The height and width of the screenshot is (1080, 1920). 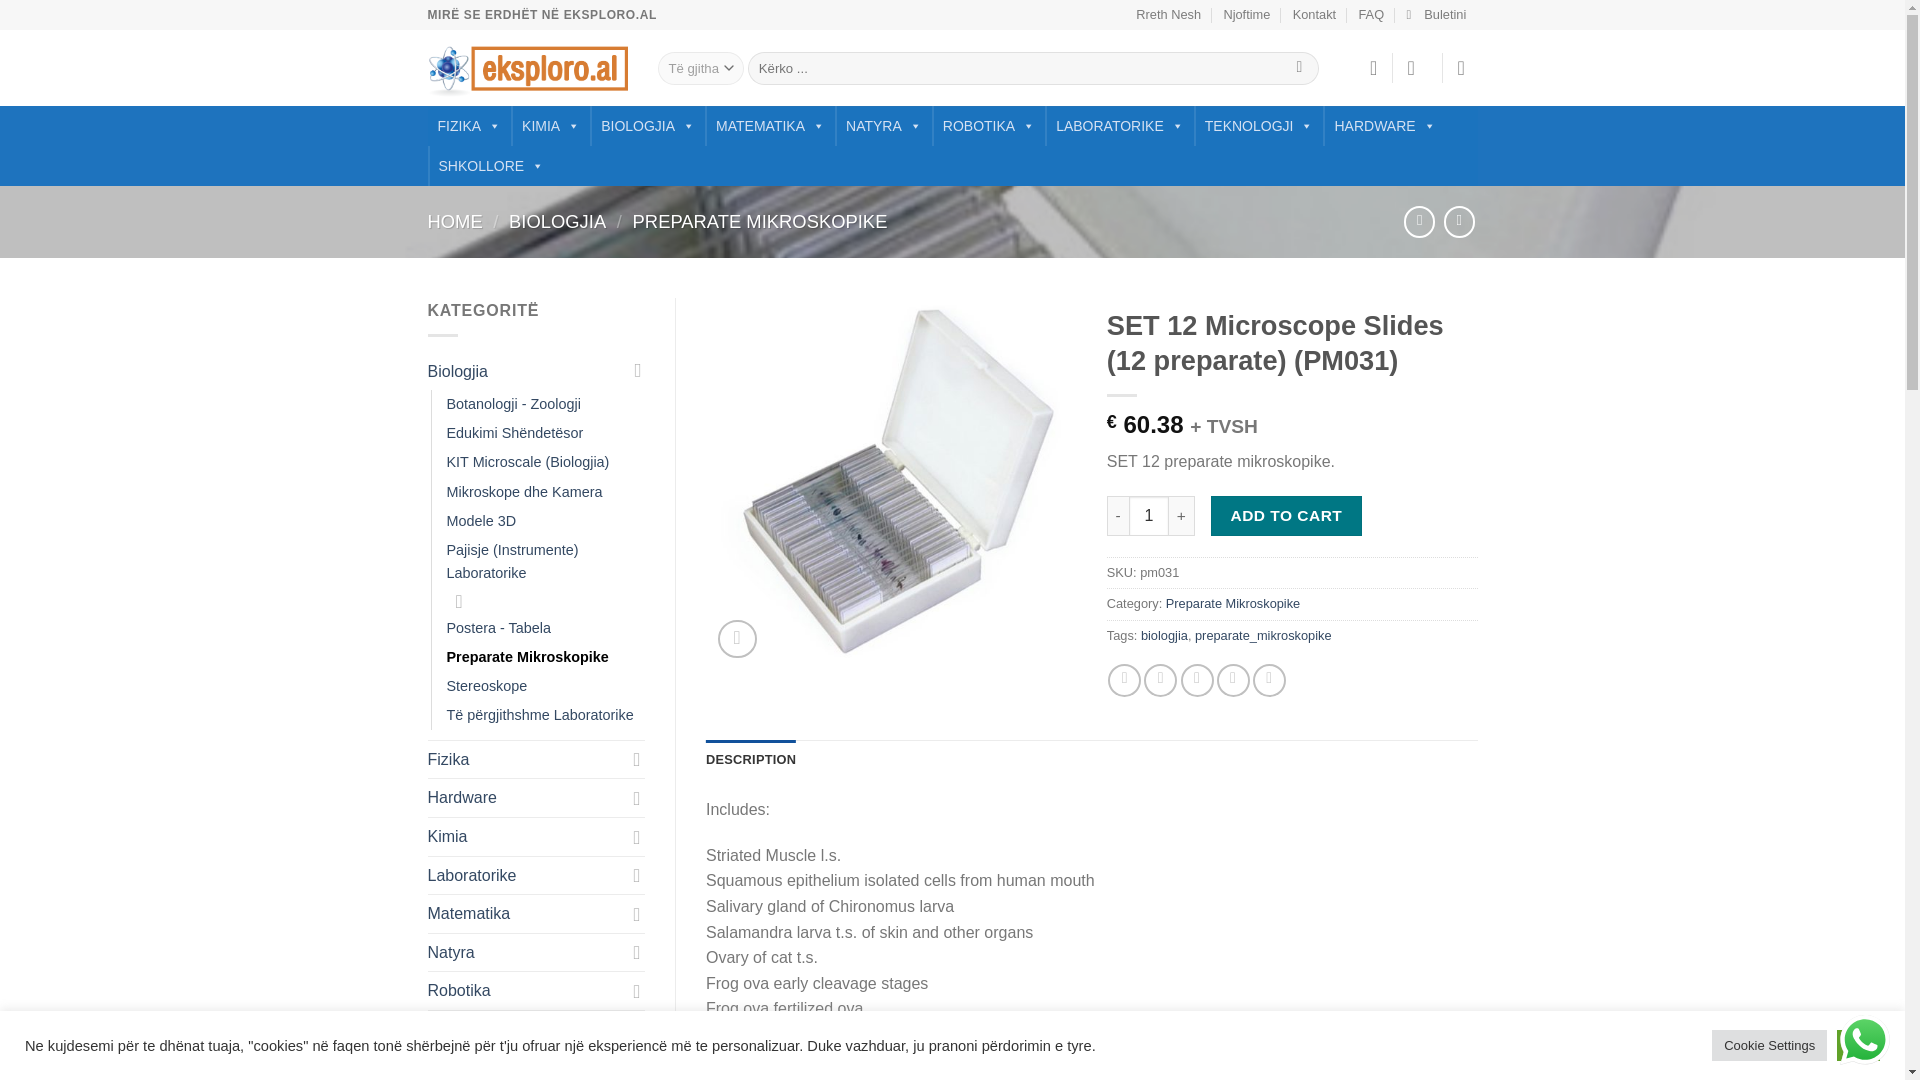 I want to click on Kontakt, so click(x=1314, y=15).